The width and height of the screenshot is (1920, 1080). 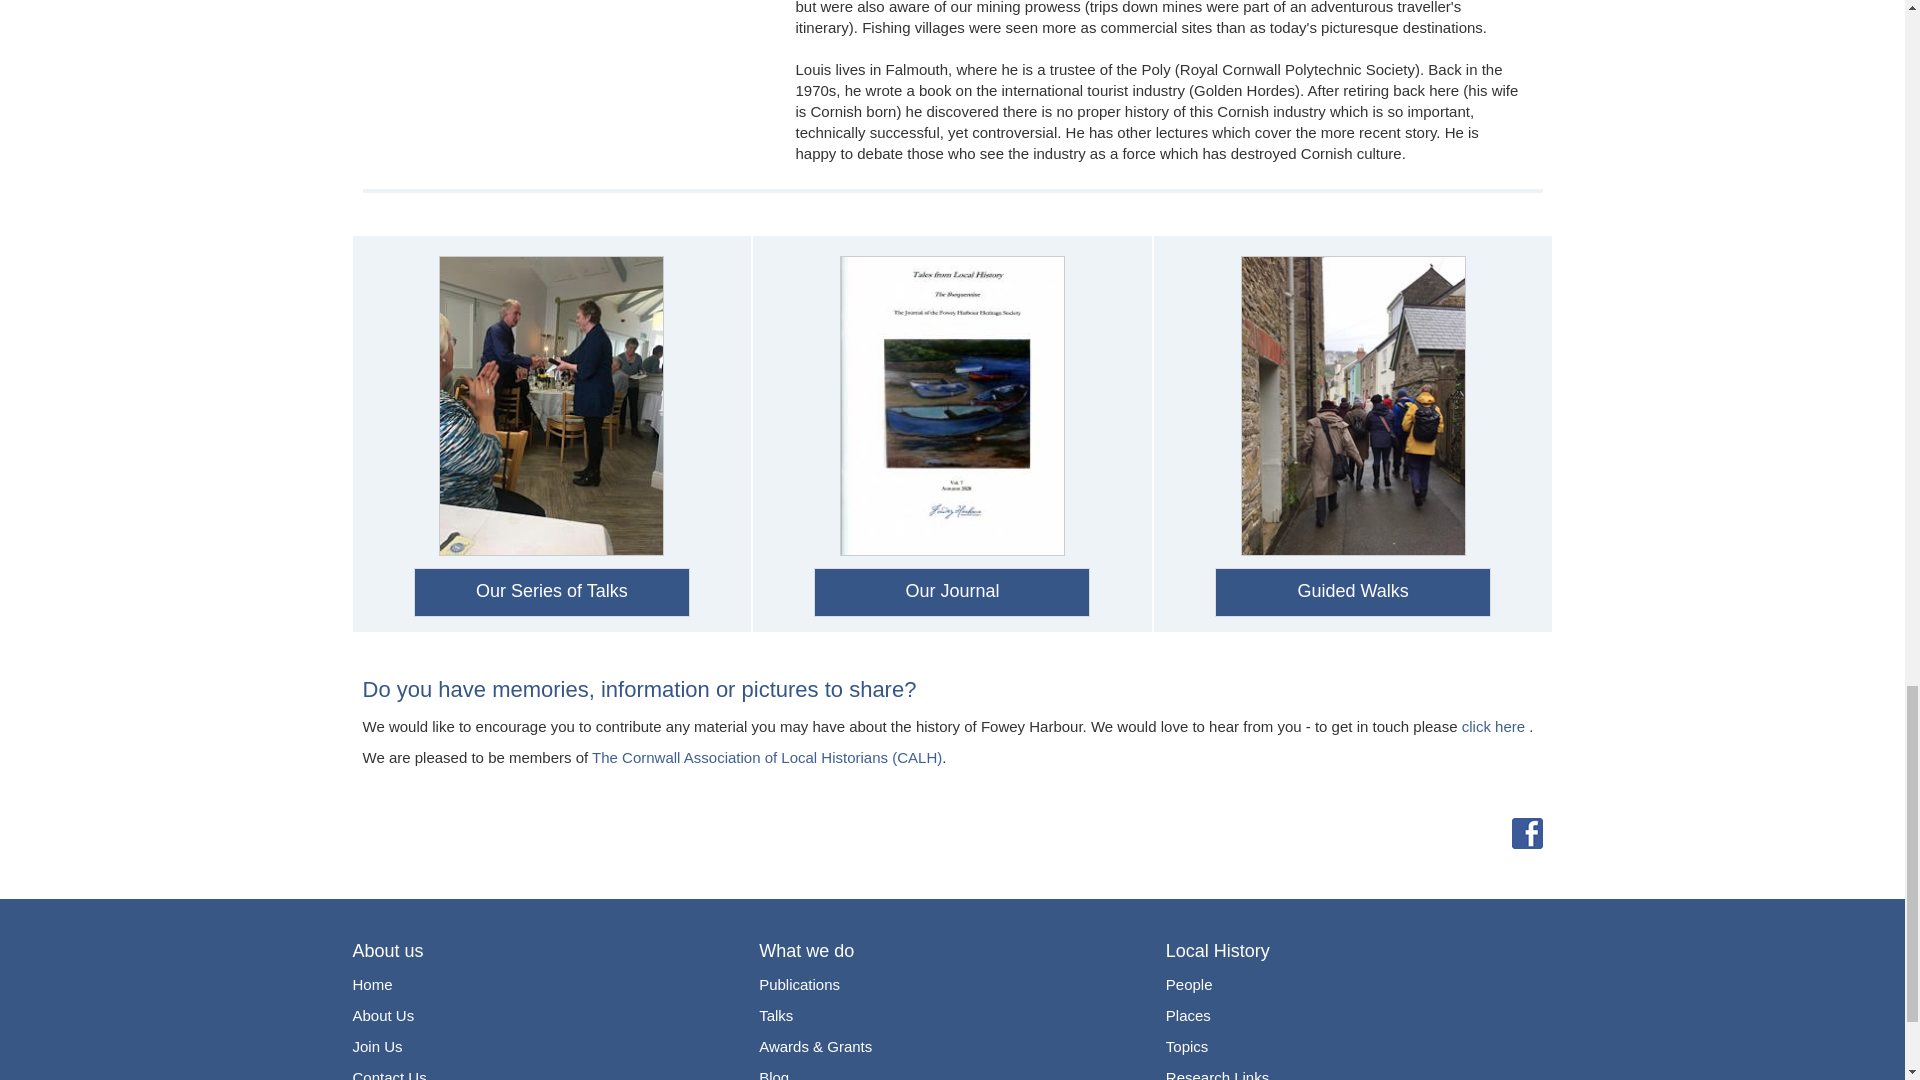 What do you see at coordinates (799, 984) in the screenshot?
I see `Publications` at bounding box center [799, 984].